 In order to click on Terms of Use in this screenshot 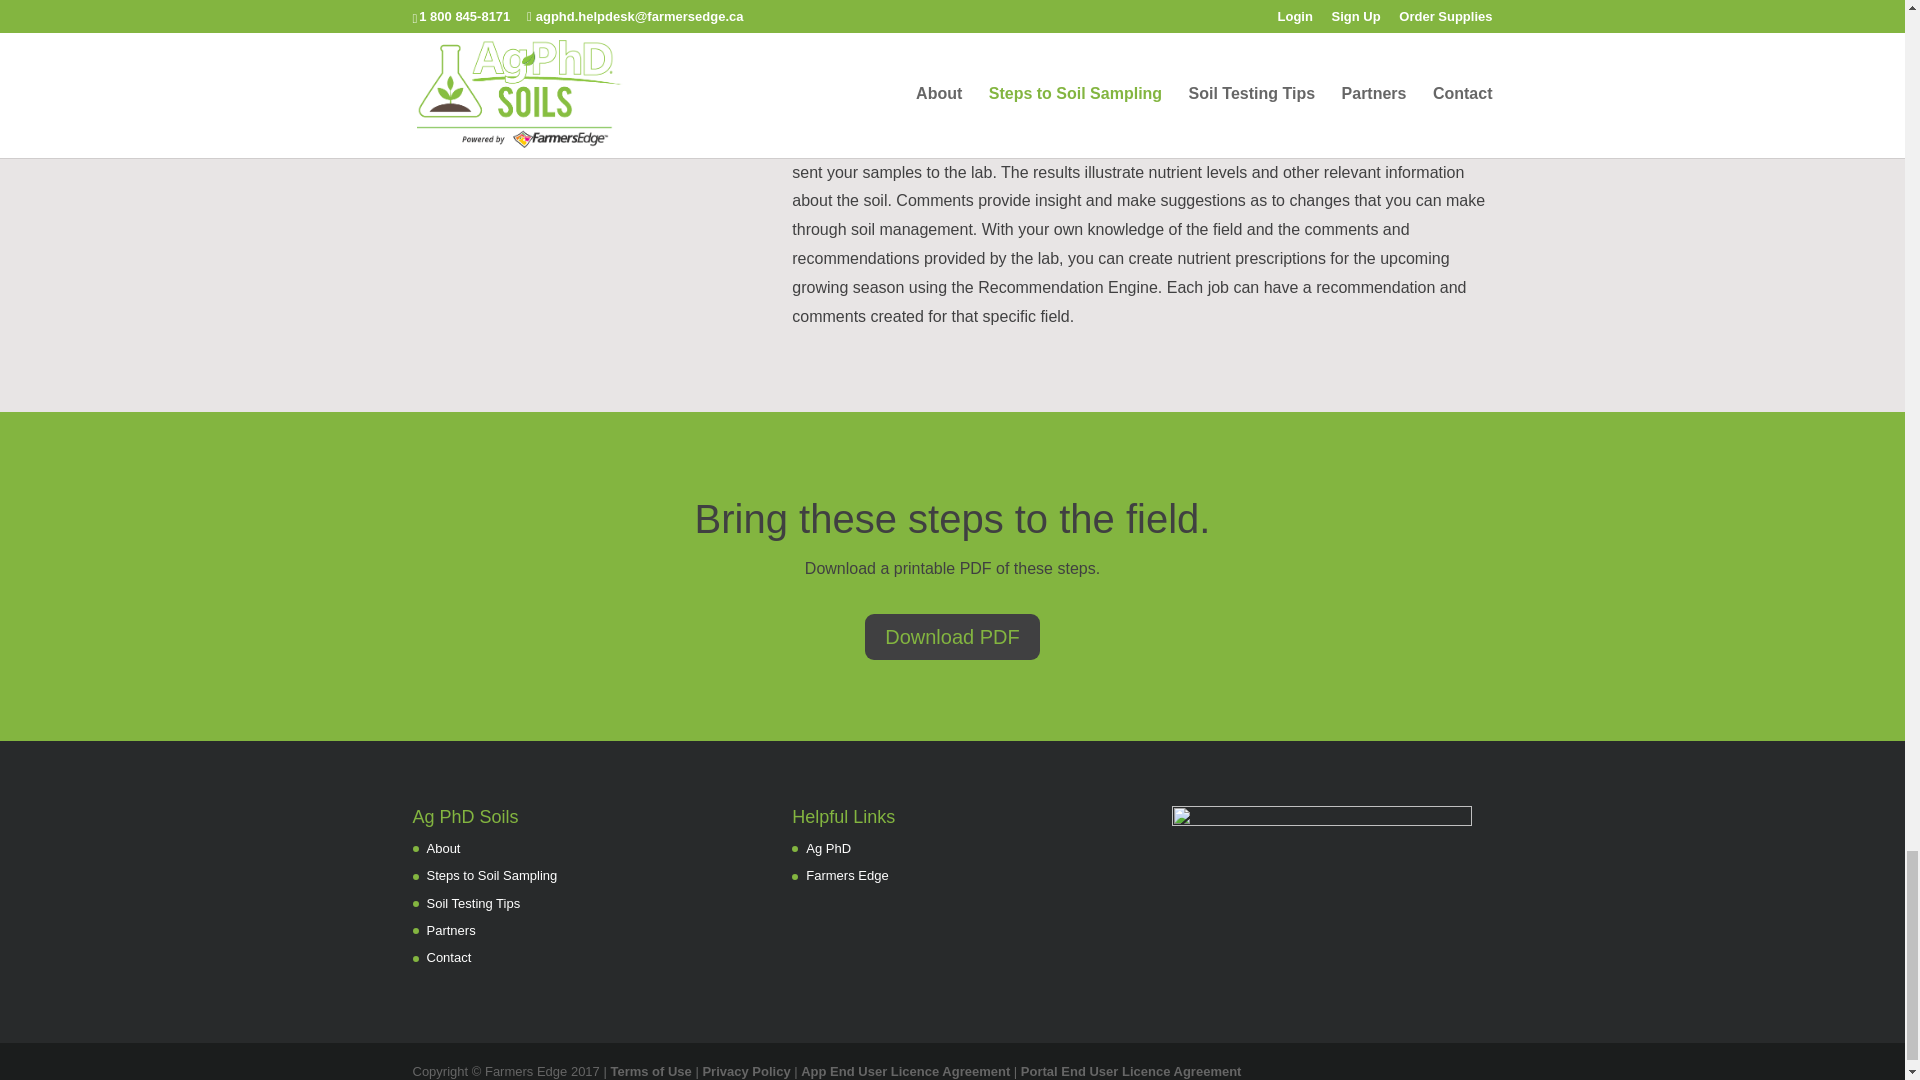, I will do `click(650, 1070)`.